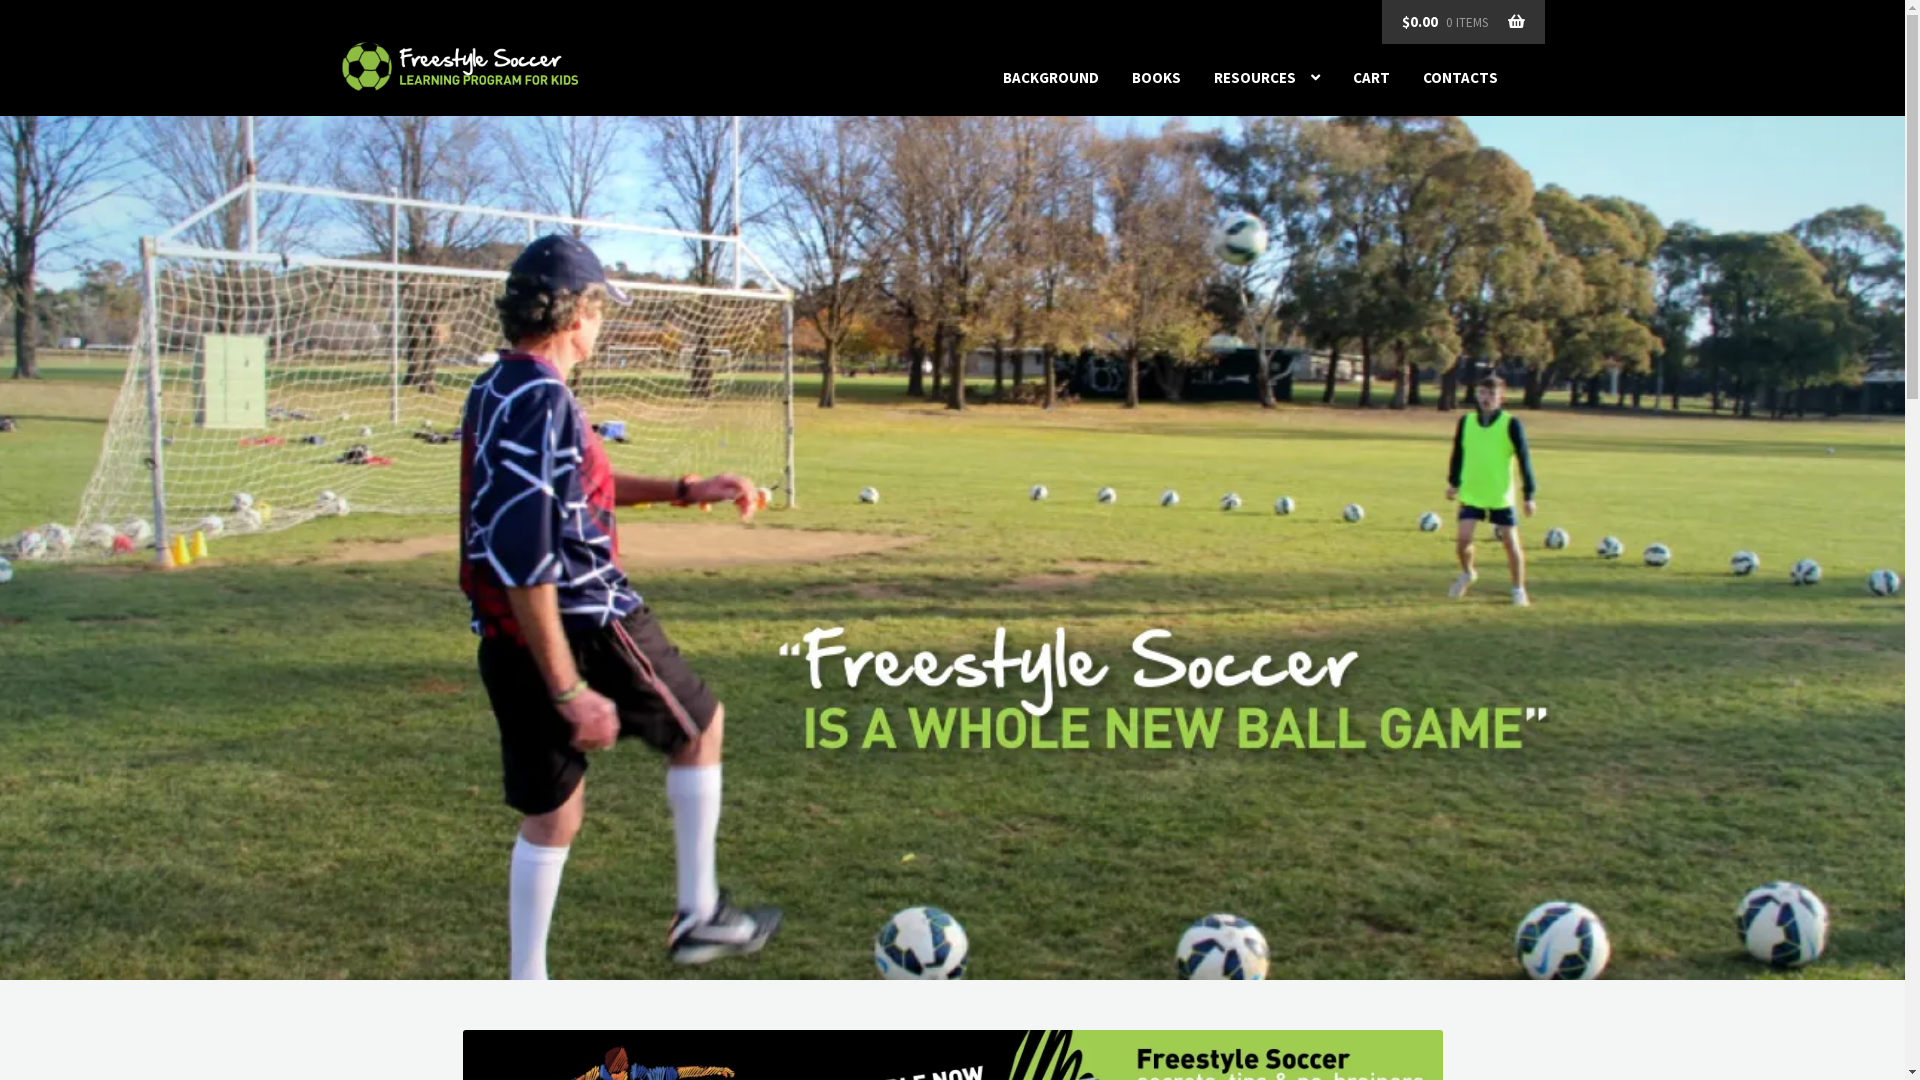 Image resolution: width=1920 pixels, height=1080 pixels. I want to click on BACKGROUND, so click(1050, 78).